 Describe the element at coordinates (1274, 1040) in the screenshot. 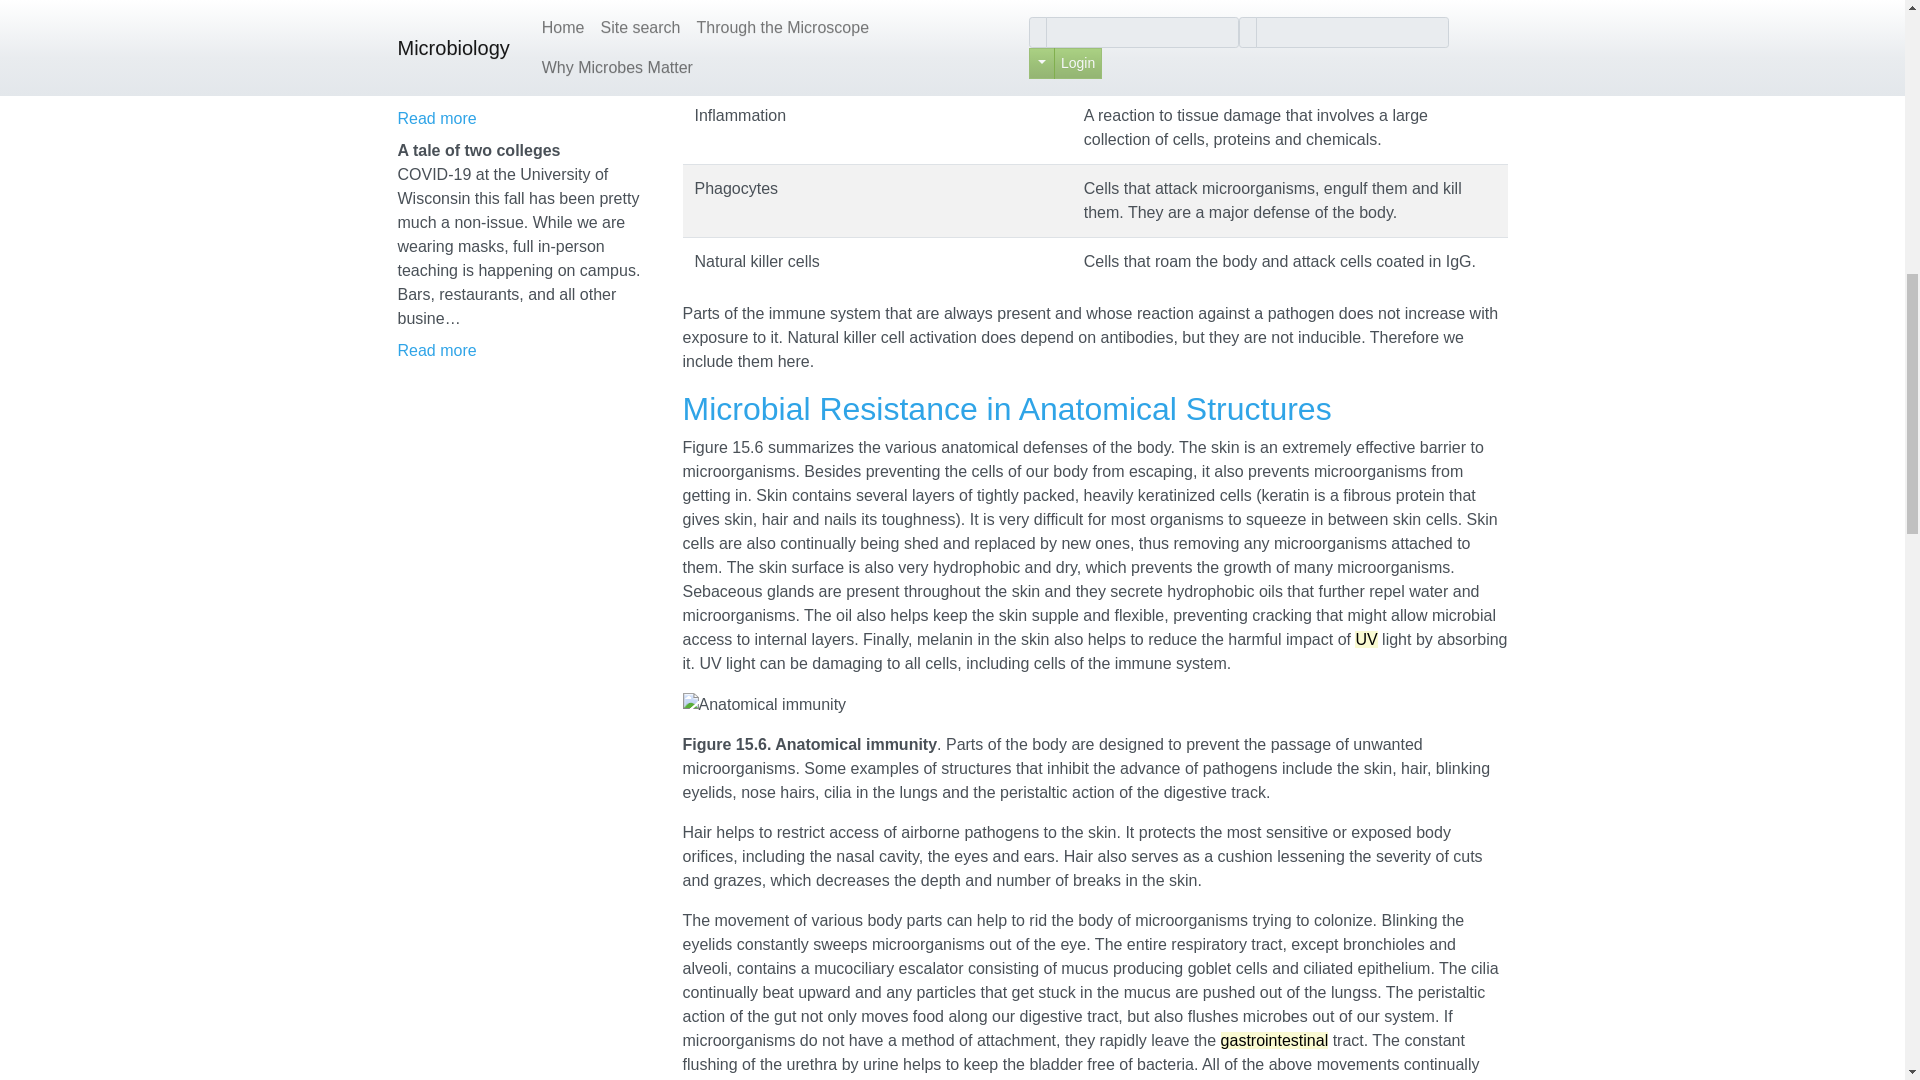

I see `gastrointestinal` at that location.